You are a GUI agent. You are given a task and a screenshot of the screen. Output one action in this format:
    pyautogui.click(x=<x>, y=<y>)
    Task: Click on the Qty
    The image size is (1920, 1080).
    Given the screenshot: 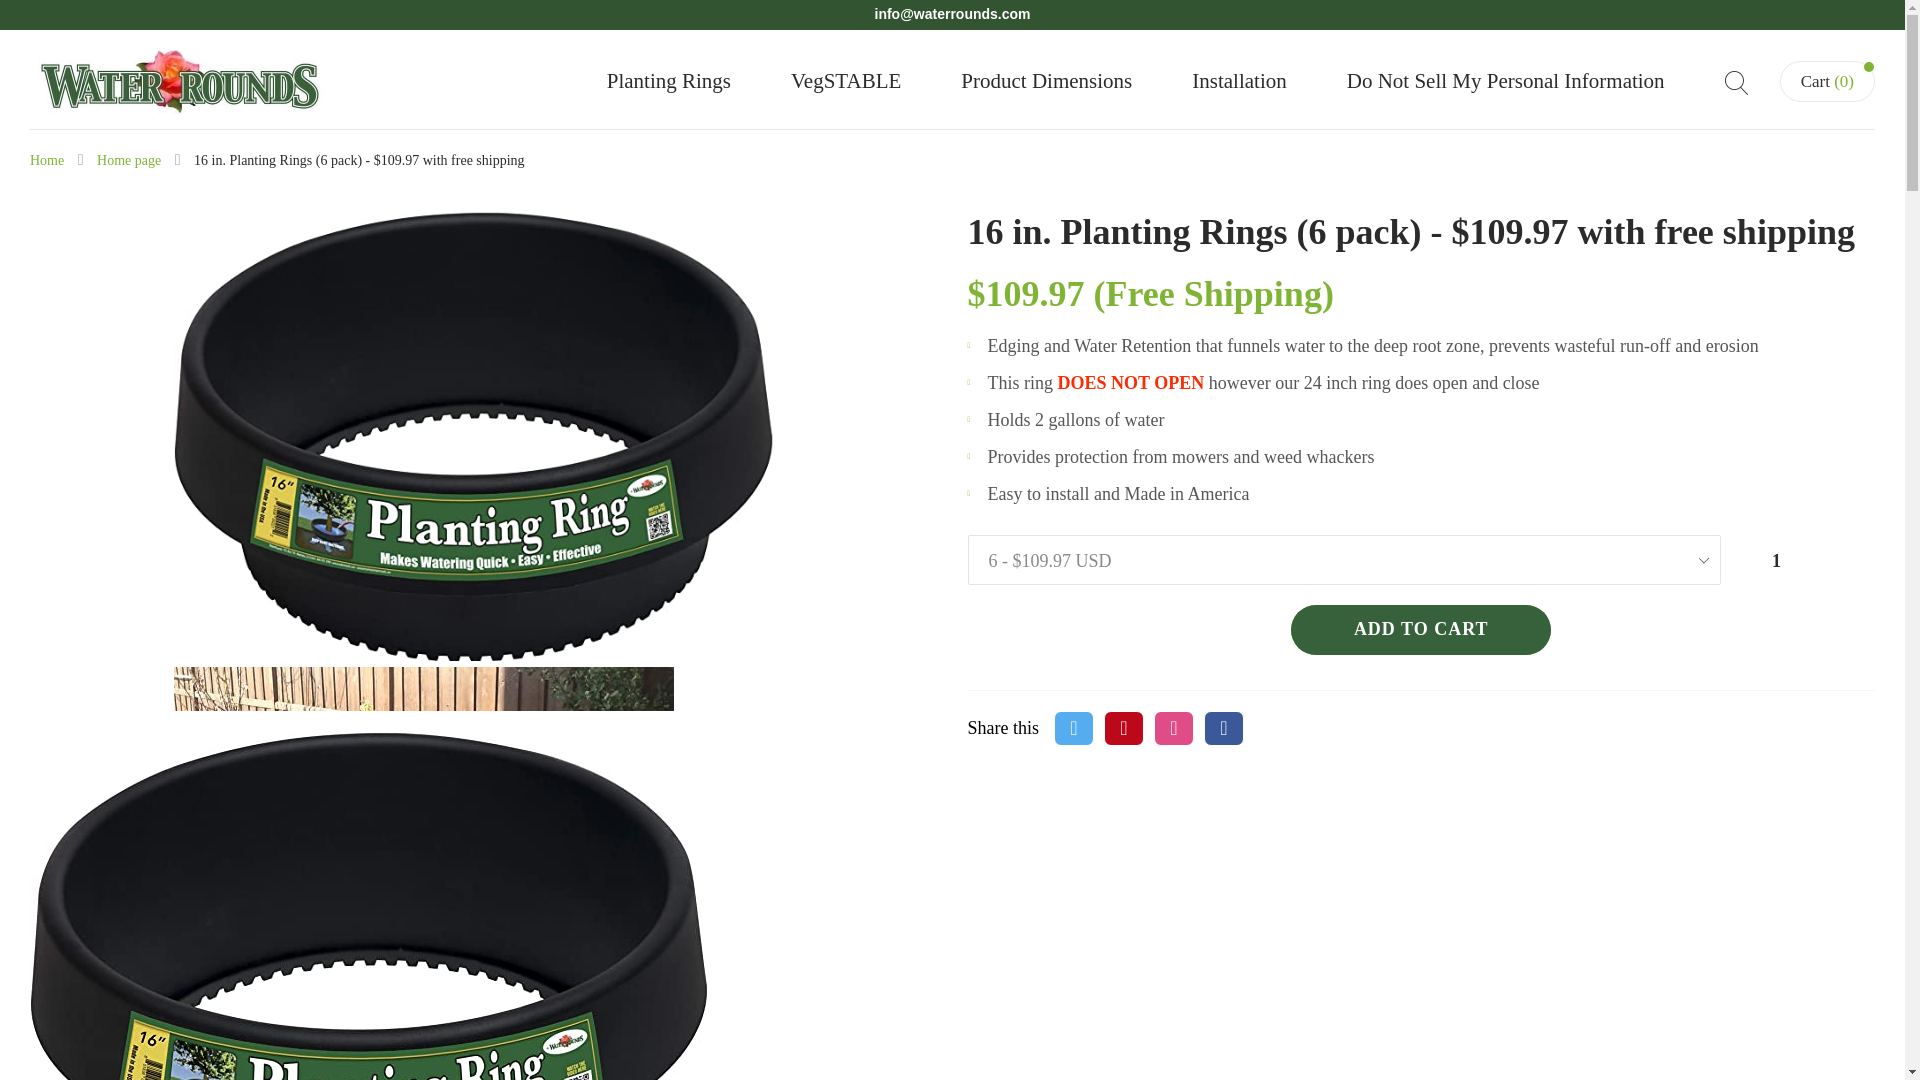 What is the action you would take?
    pyautogui.click(x=1782, y=560)
    